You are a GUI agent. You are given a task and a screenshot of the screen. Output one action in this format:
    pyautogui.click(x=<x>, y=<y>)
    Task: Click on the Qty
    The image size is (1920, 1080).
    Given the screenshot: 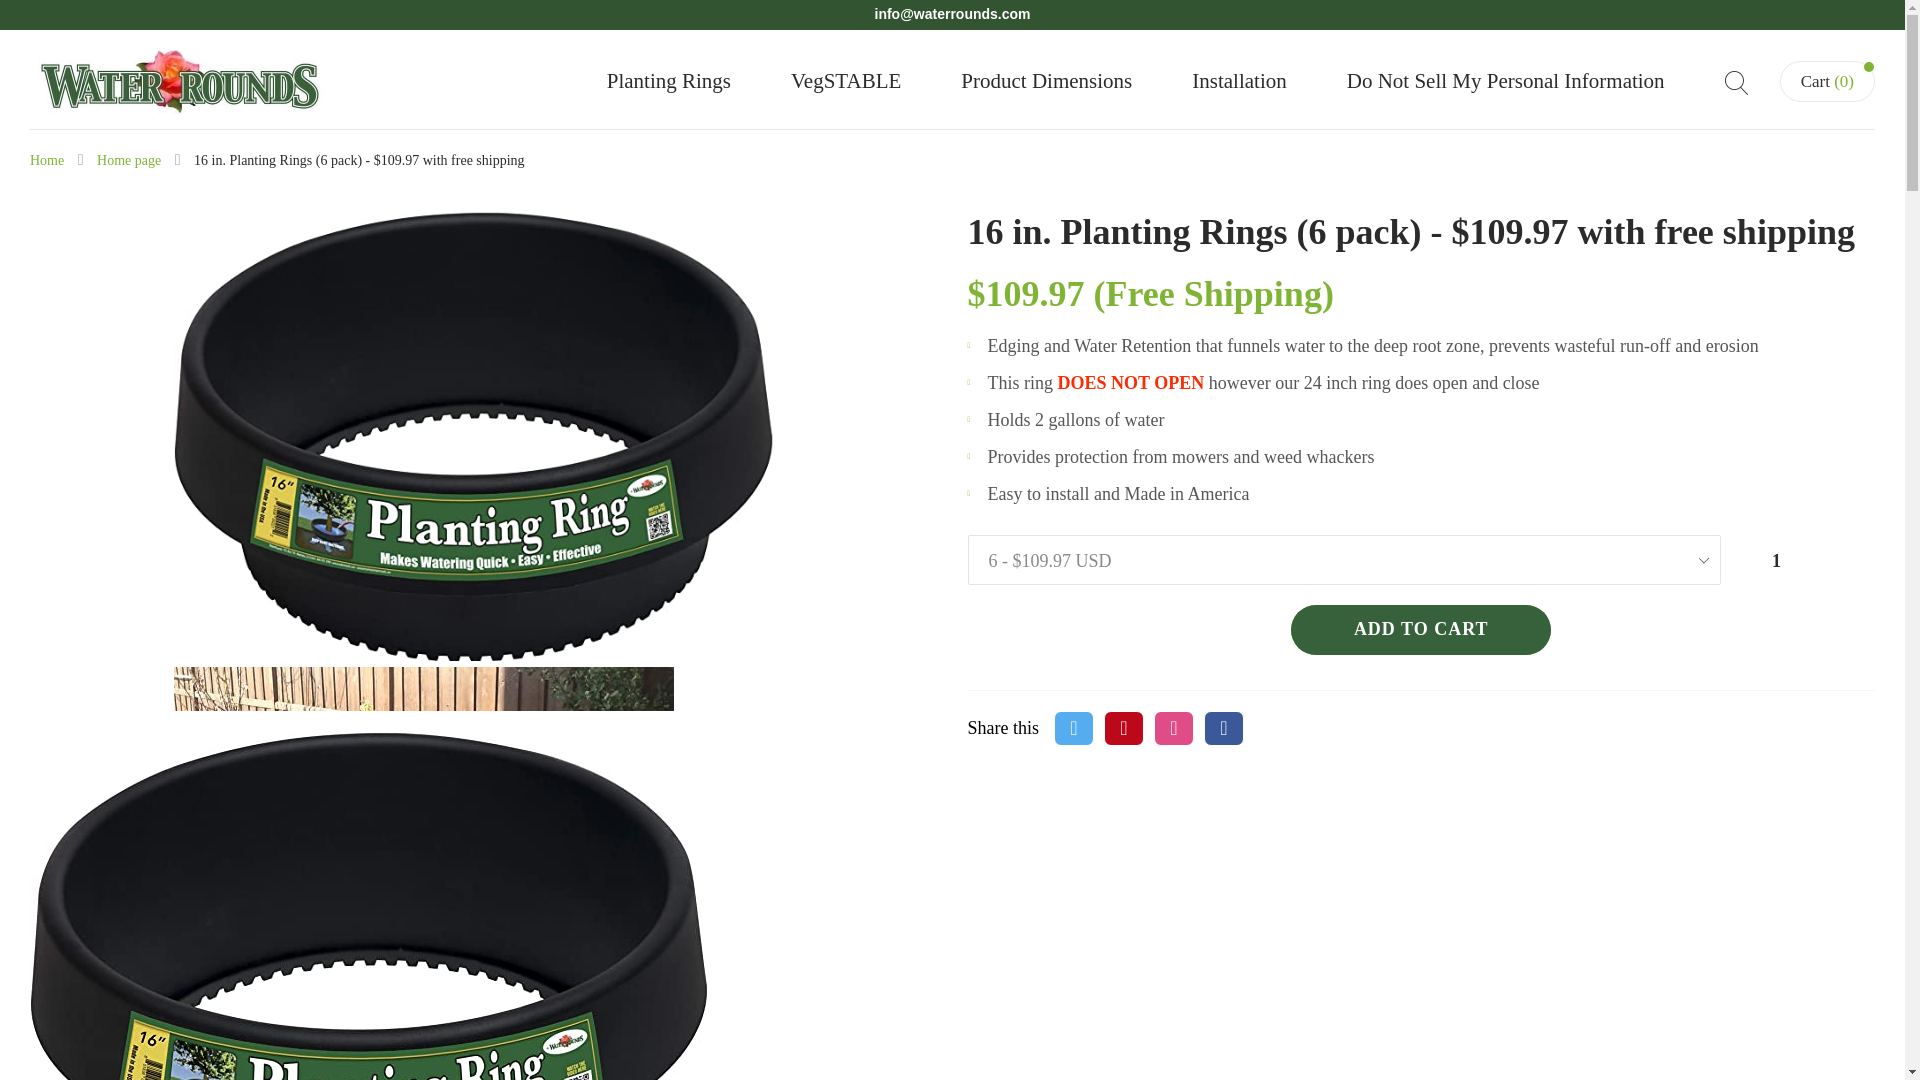 What is the action you would take?
    pyautogui.click(x=1782, y=560)
    